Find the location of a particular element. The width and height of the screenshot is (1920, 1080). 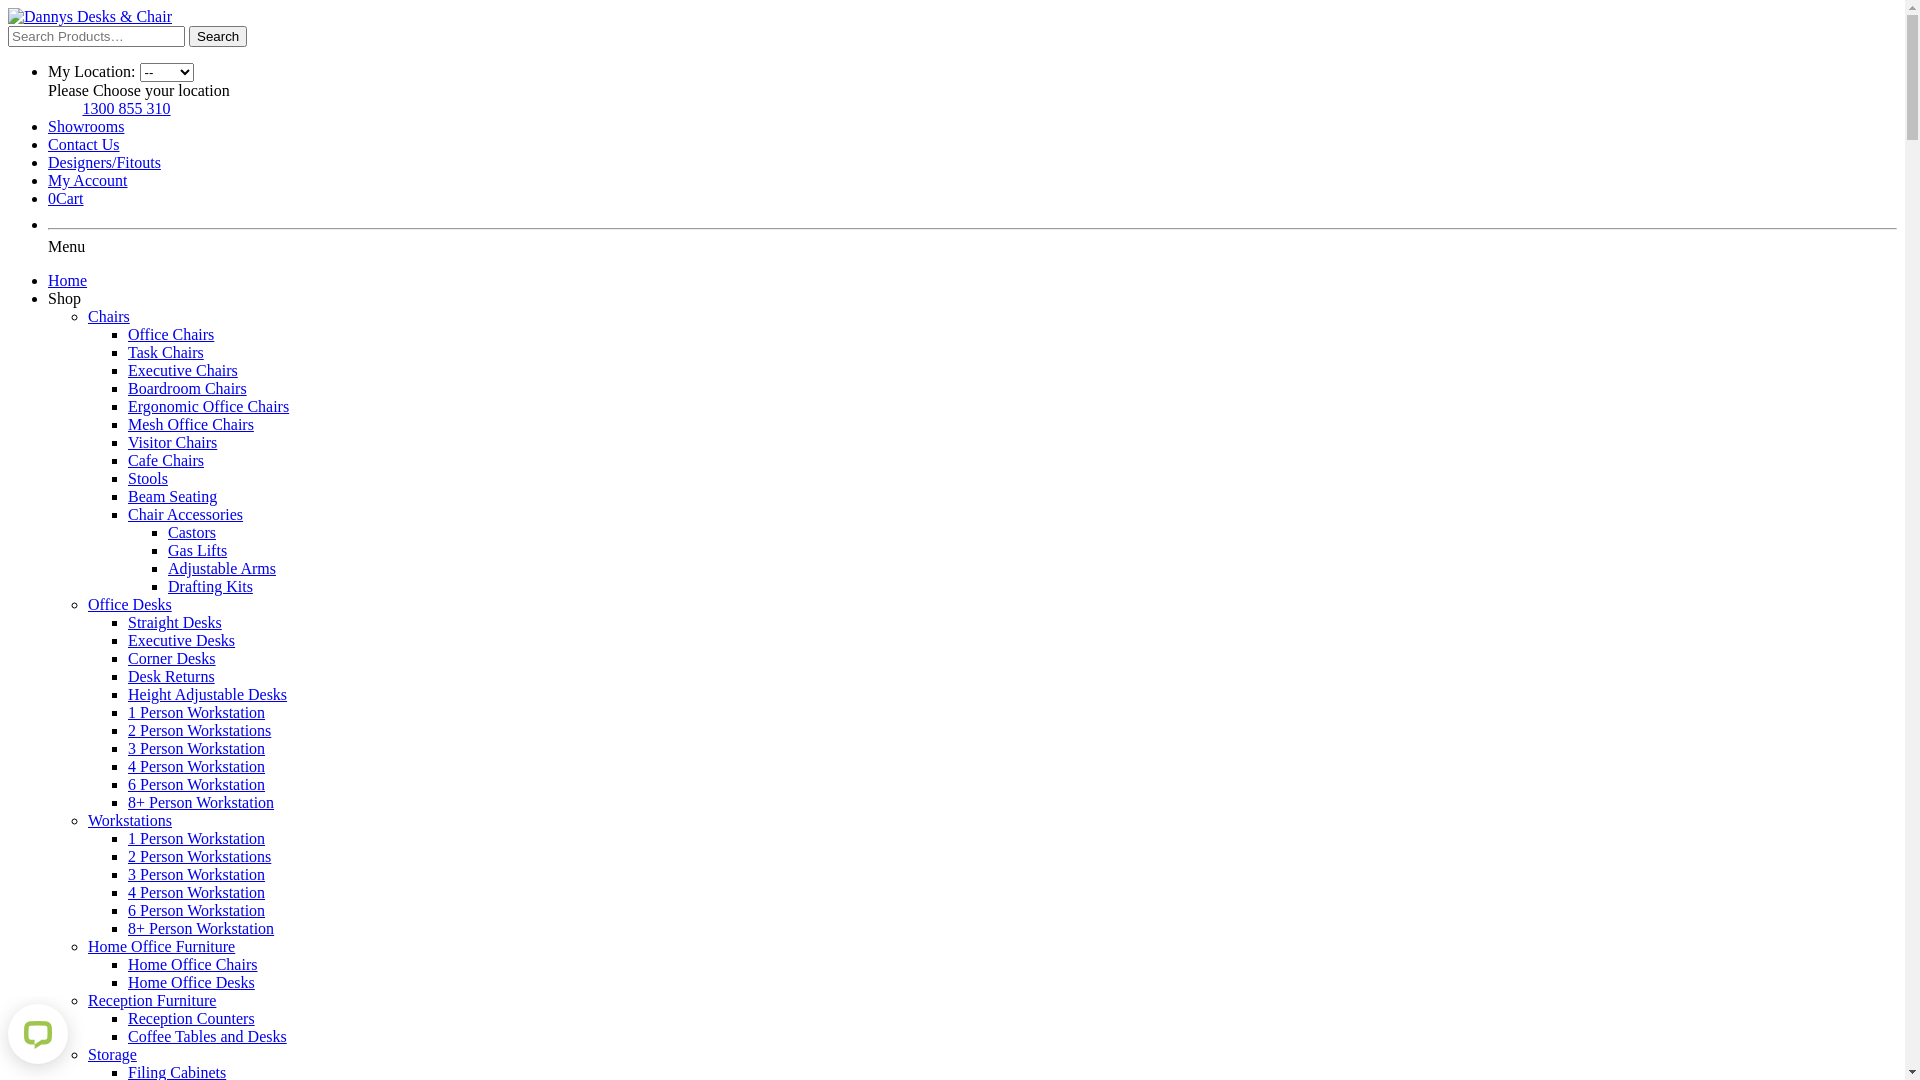

Got it is located at coordinates (66, 110).